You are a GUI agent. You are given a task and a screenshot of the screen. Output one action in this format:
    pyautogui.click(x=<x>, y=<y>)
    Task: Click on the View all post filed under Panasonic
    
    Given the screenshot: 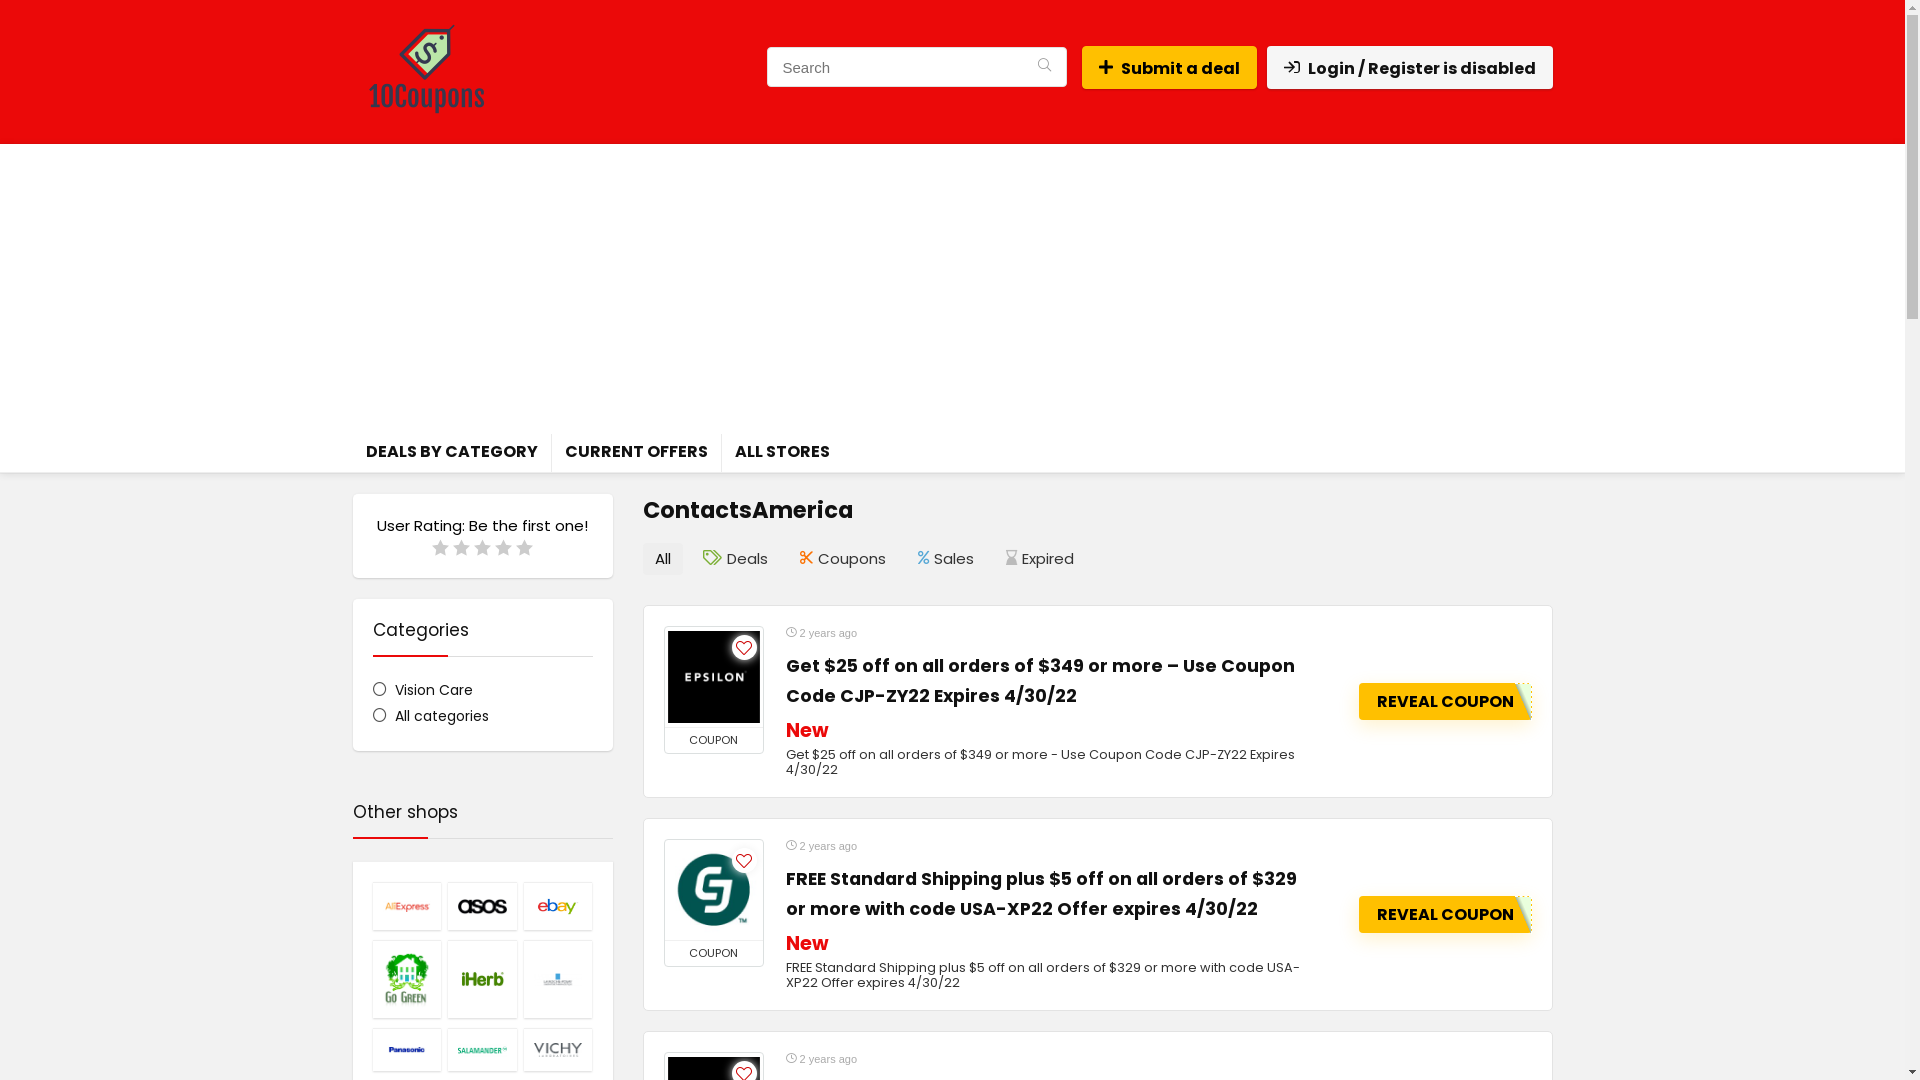 What is the action you would take?
    pyautogui.click(x=408, y=1050)
    